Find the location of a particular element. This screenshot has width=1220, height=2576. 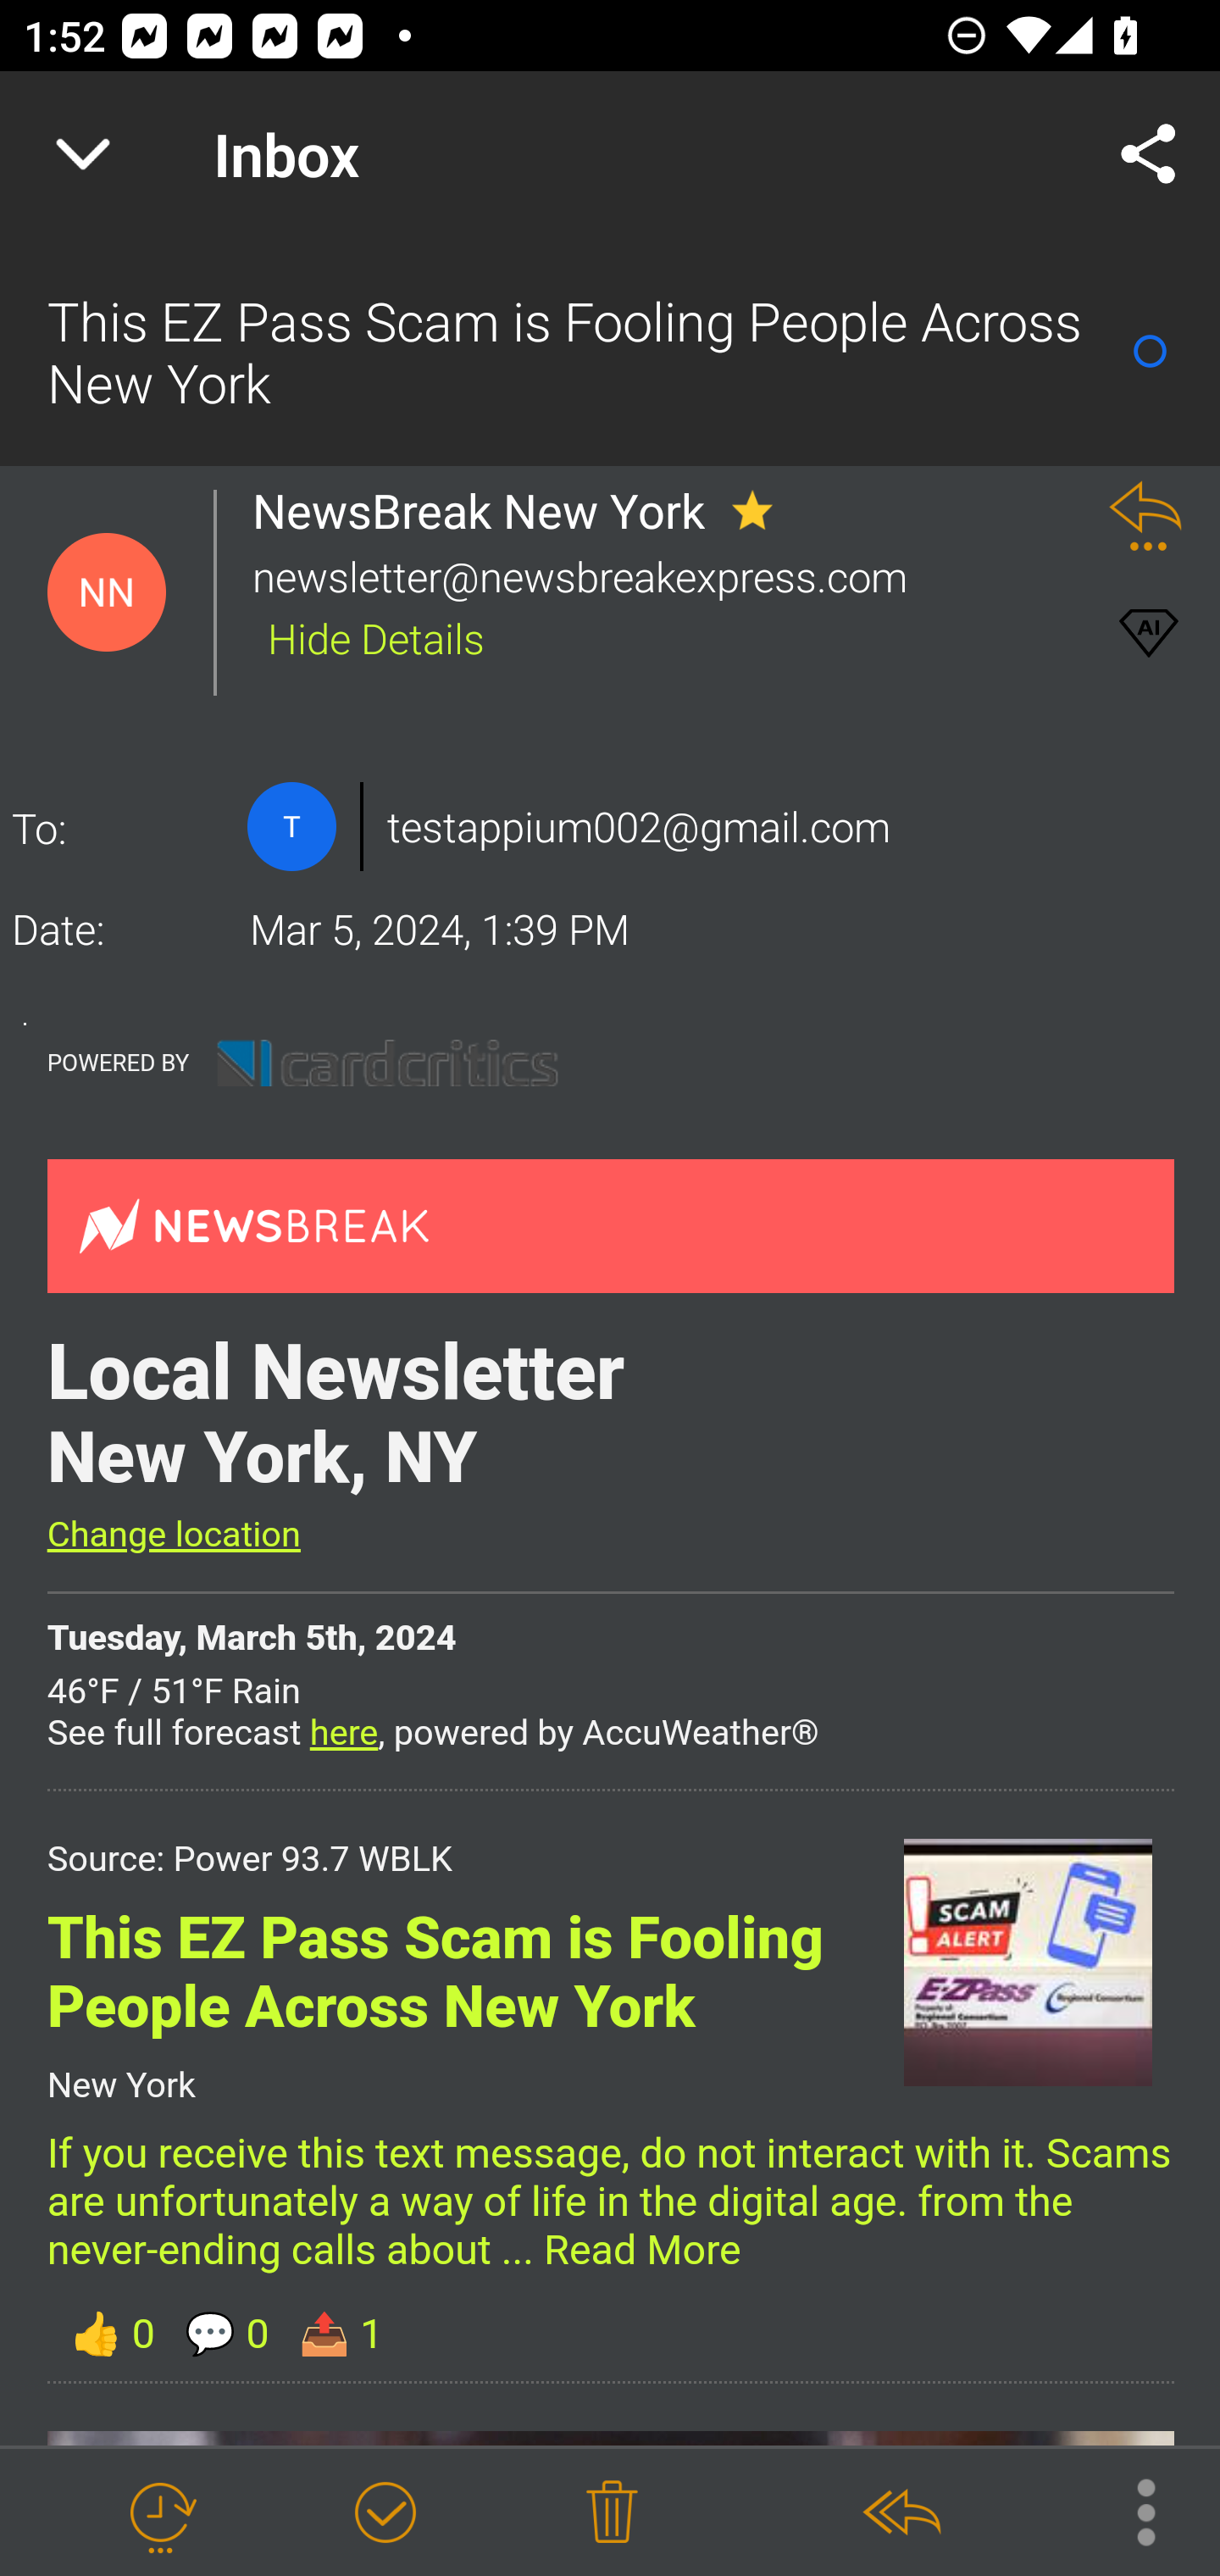

NewsBreak New York is located at coordinates (487, 511).